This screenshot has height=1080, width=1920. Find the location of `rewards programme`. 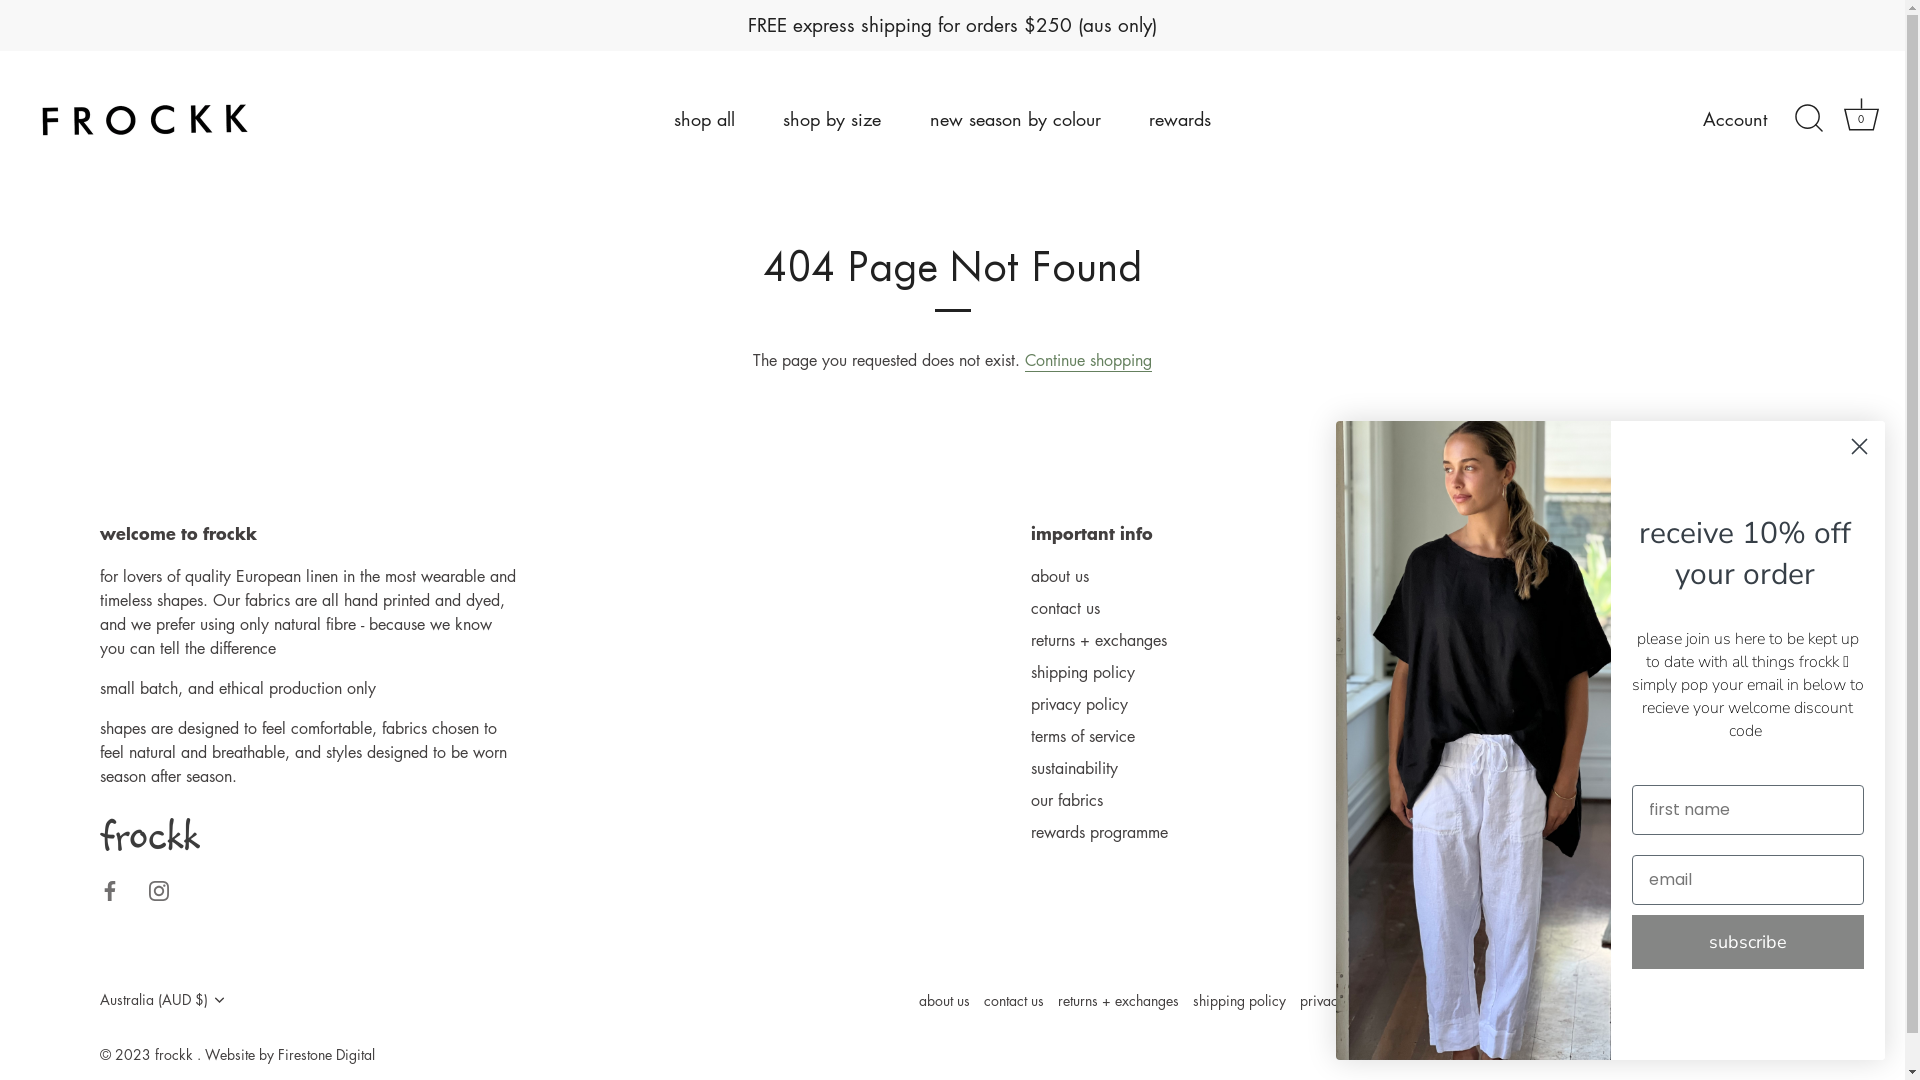

rewards programme is located at coordinates (1742, 1000).